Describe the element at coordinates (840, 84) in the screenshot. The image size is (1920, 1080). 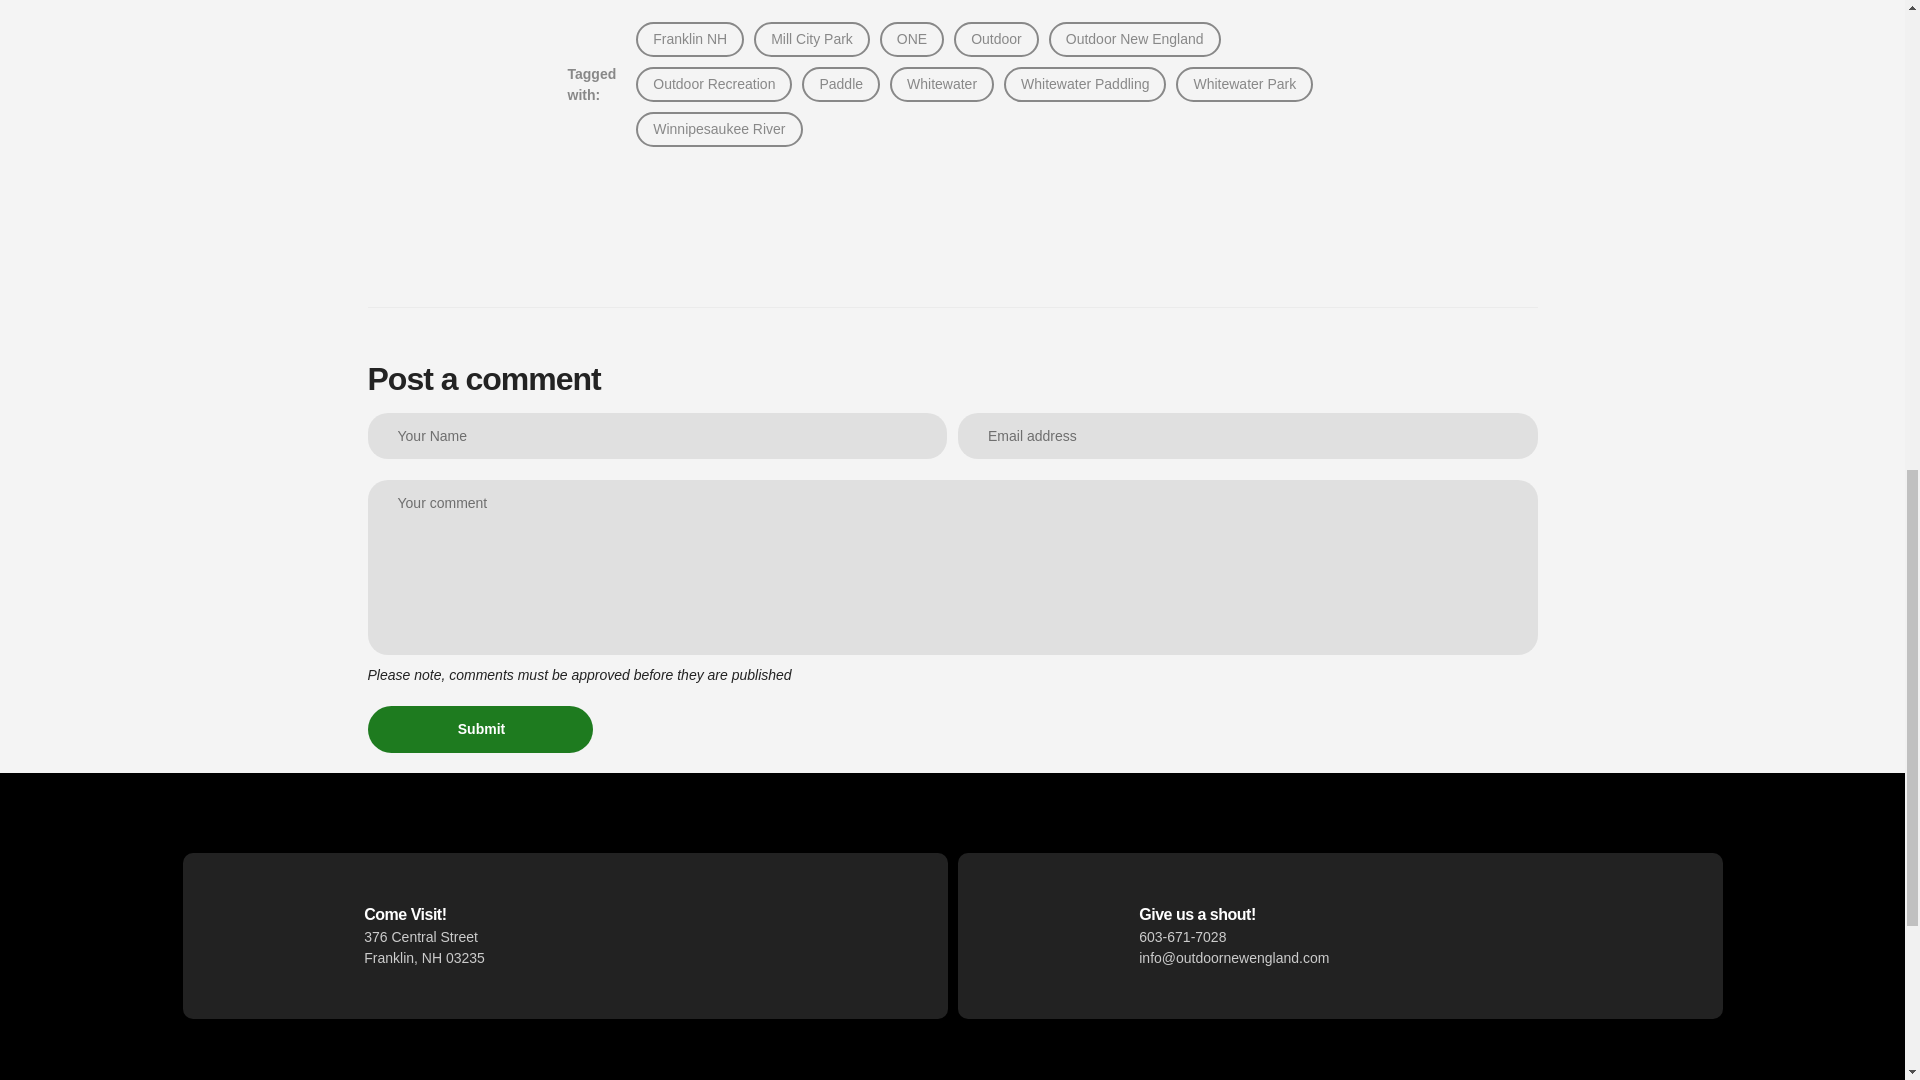
I see `Show articles tagged Paddle` at that location.